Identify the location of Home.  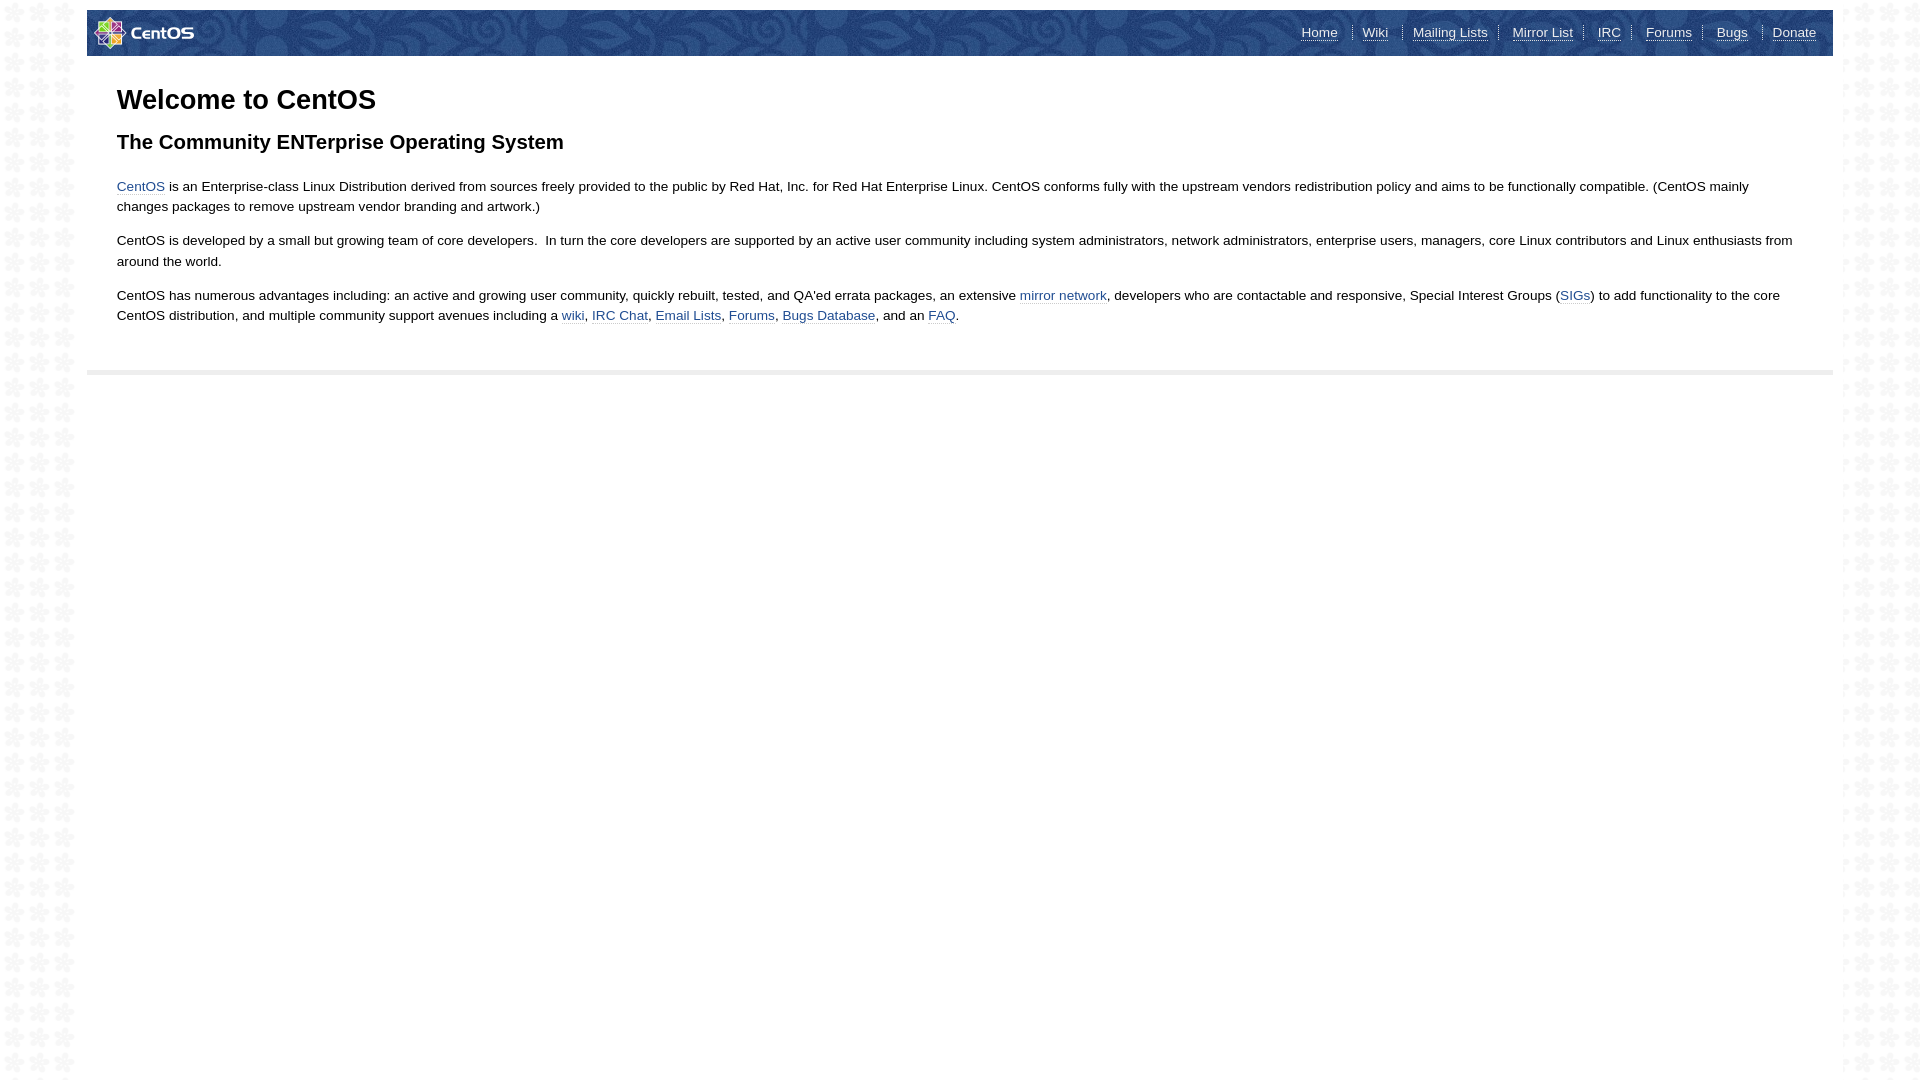
(1319, 33).